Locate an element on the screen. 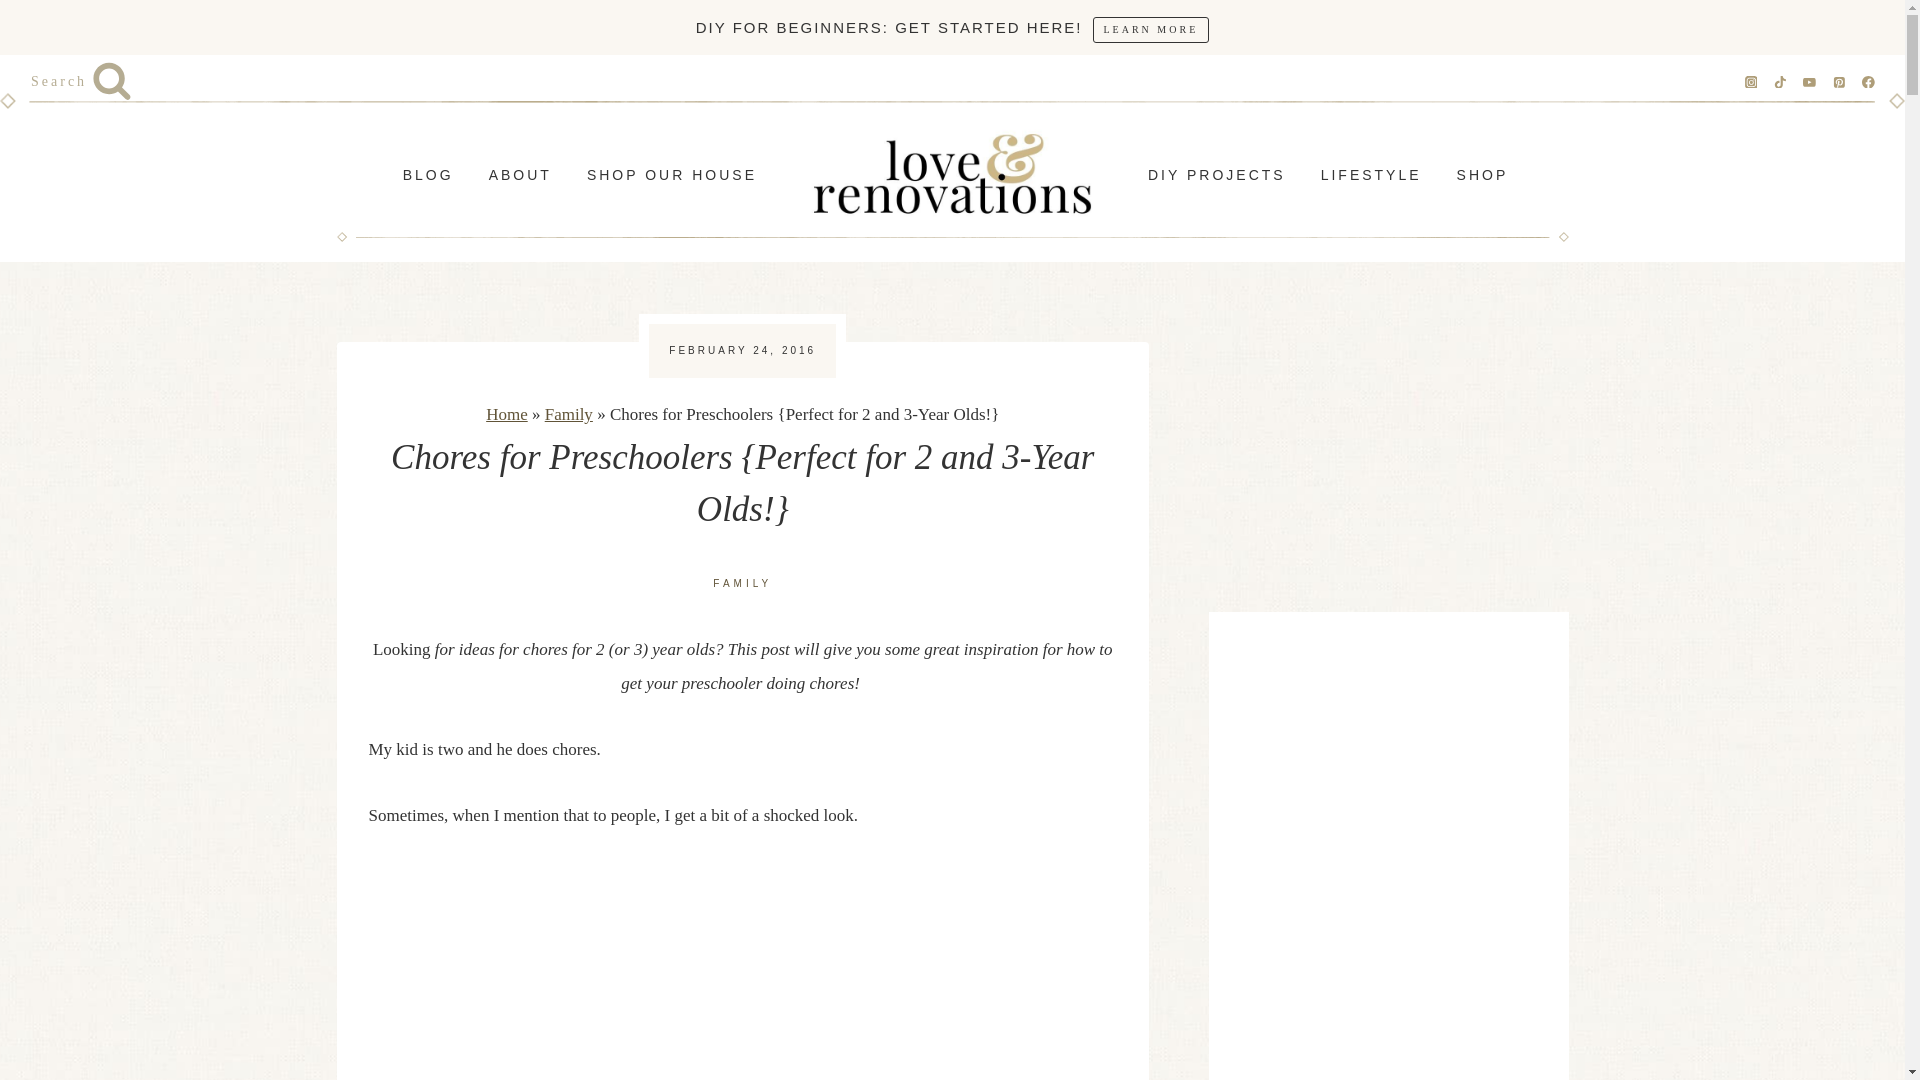 The width and height of the screenshot is (1920, 1080). LIFESTYLE is located at coordinates (1370, 175).